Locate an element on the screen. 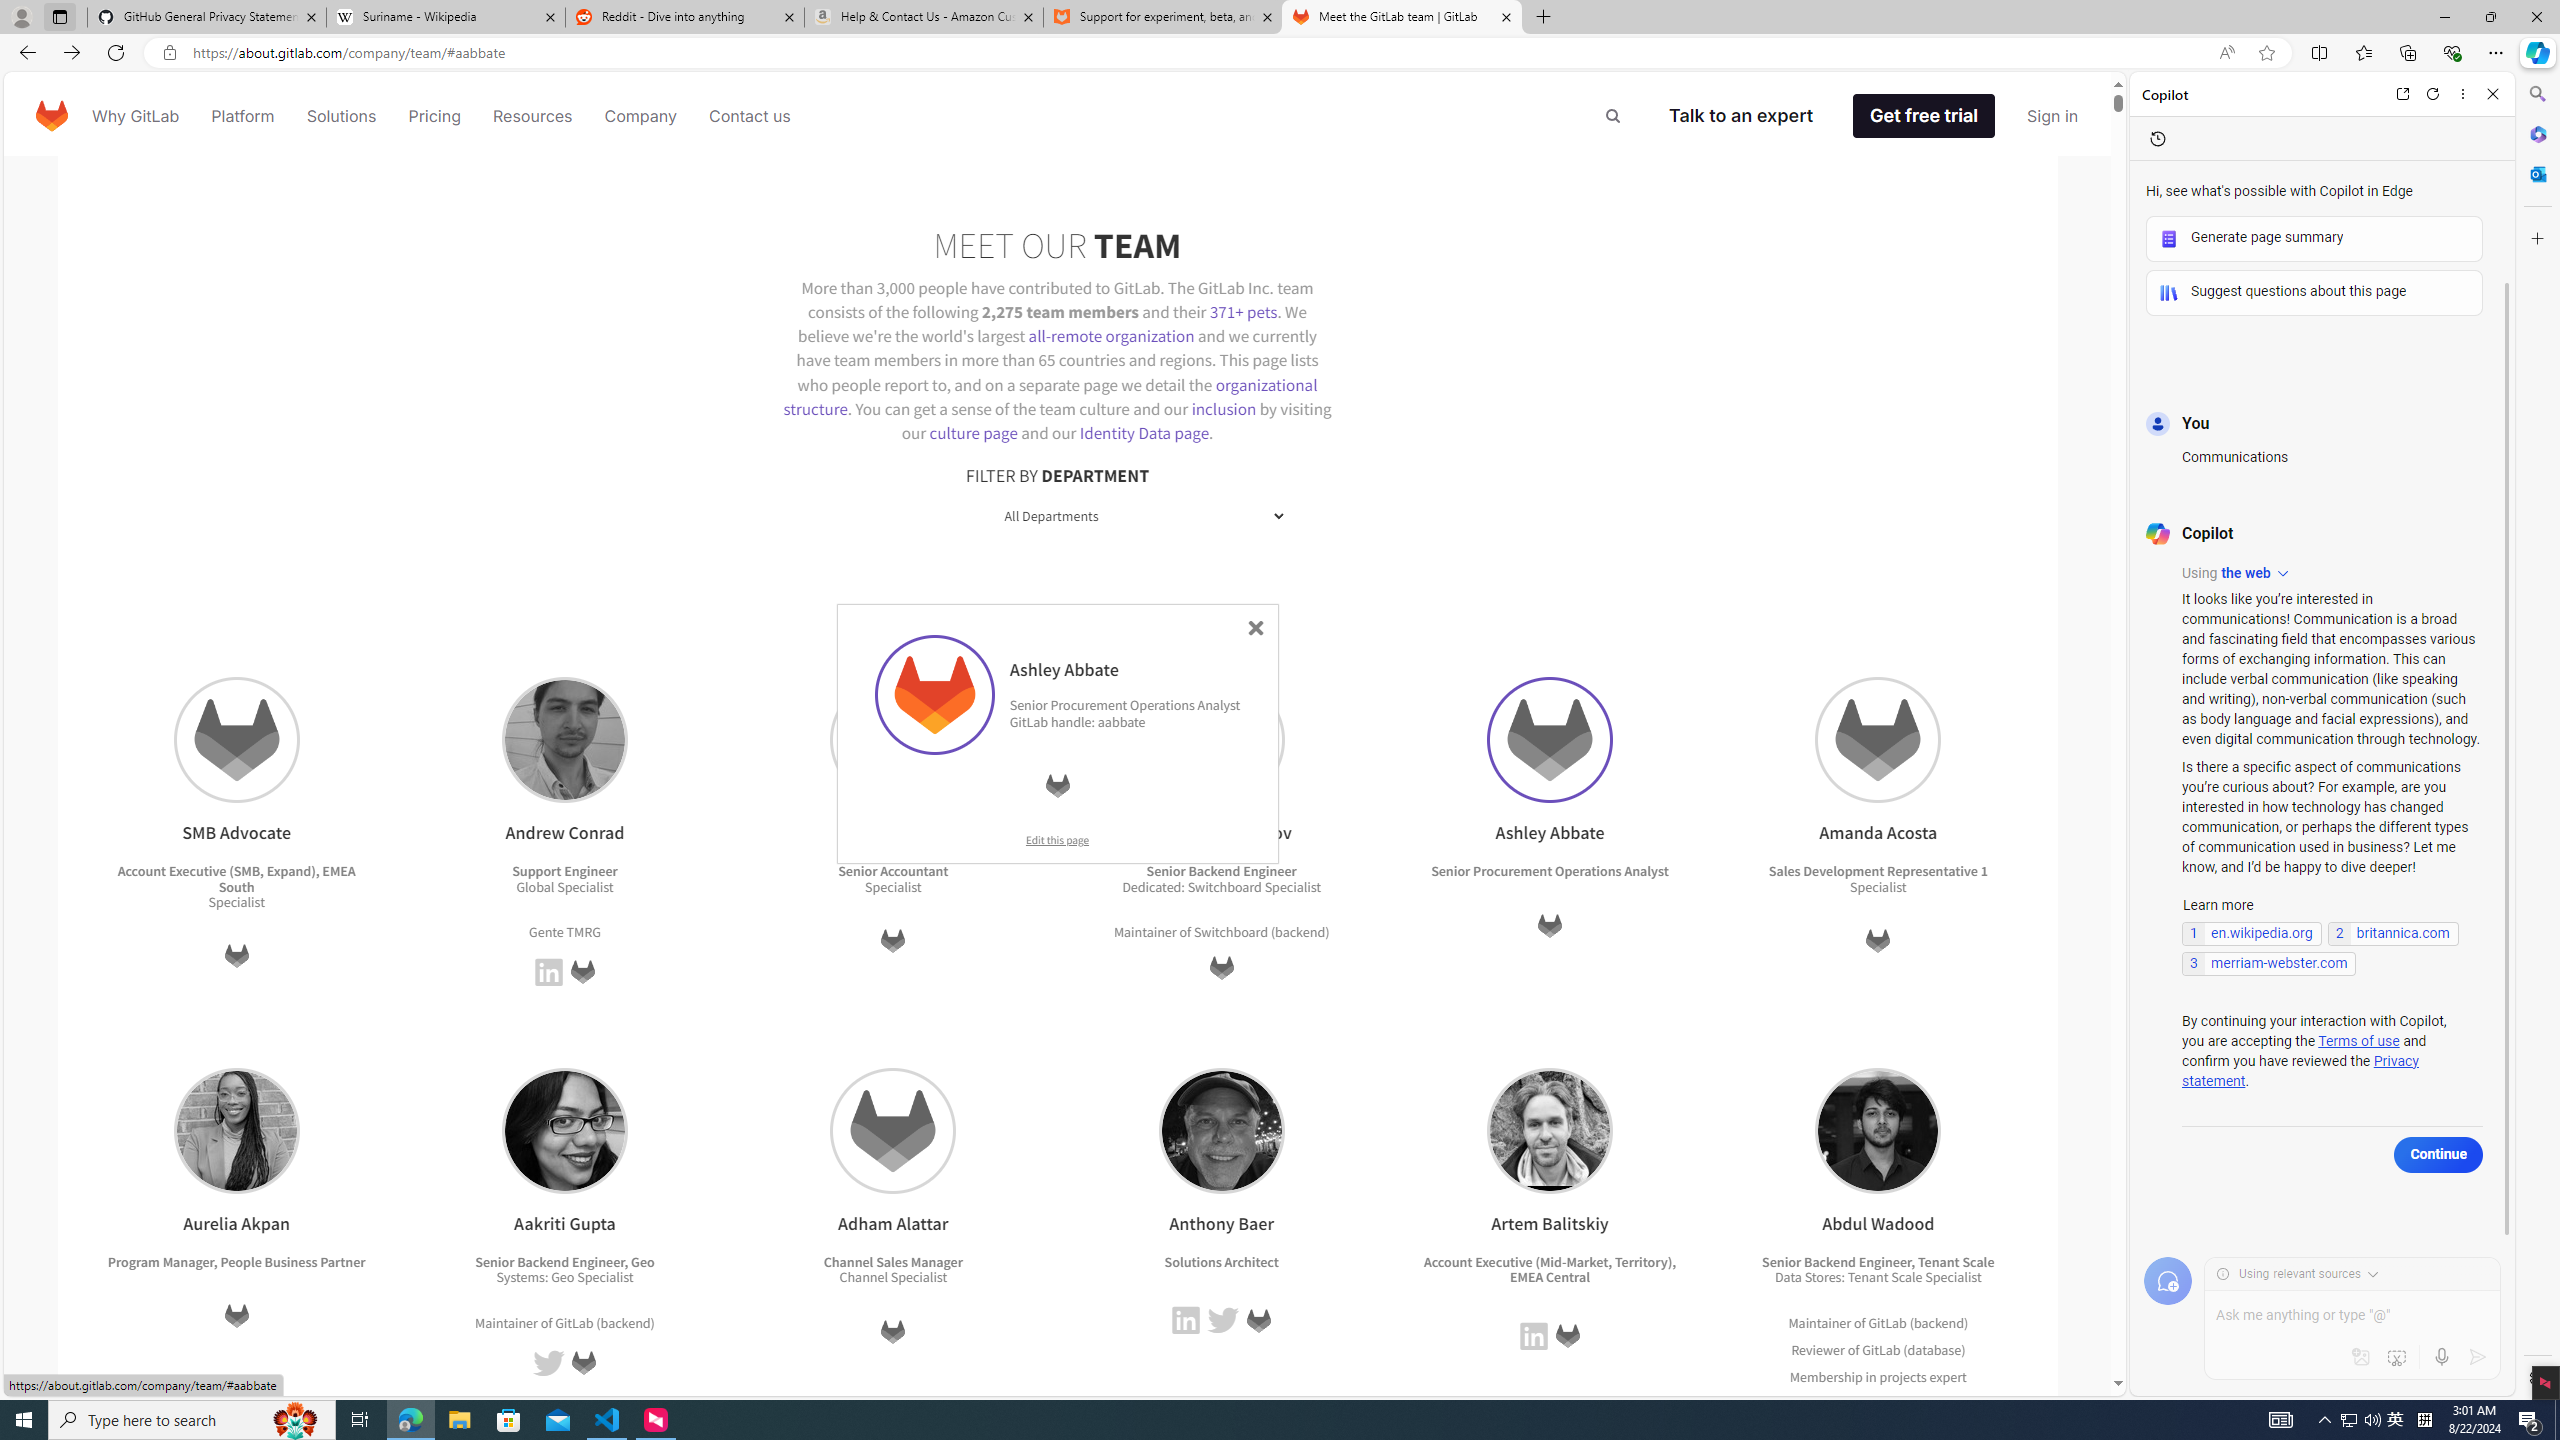  Andrew Conrad is located at coordinates (564, 740).